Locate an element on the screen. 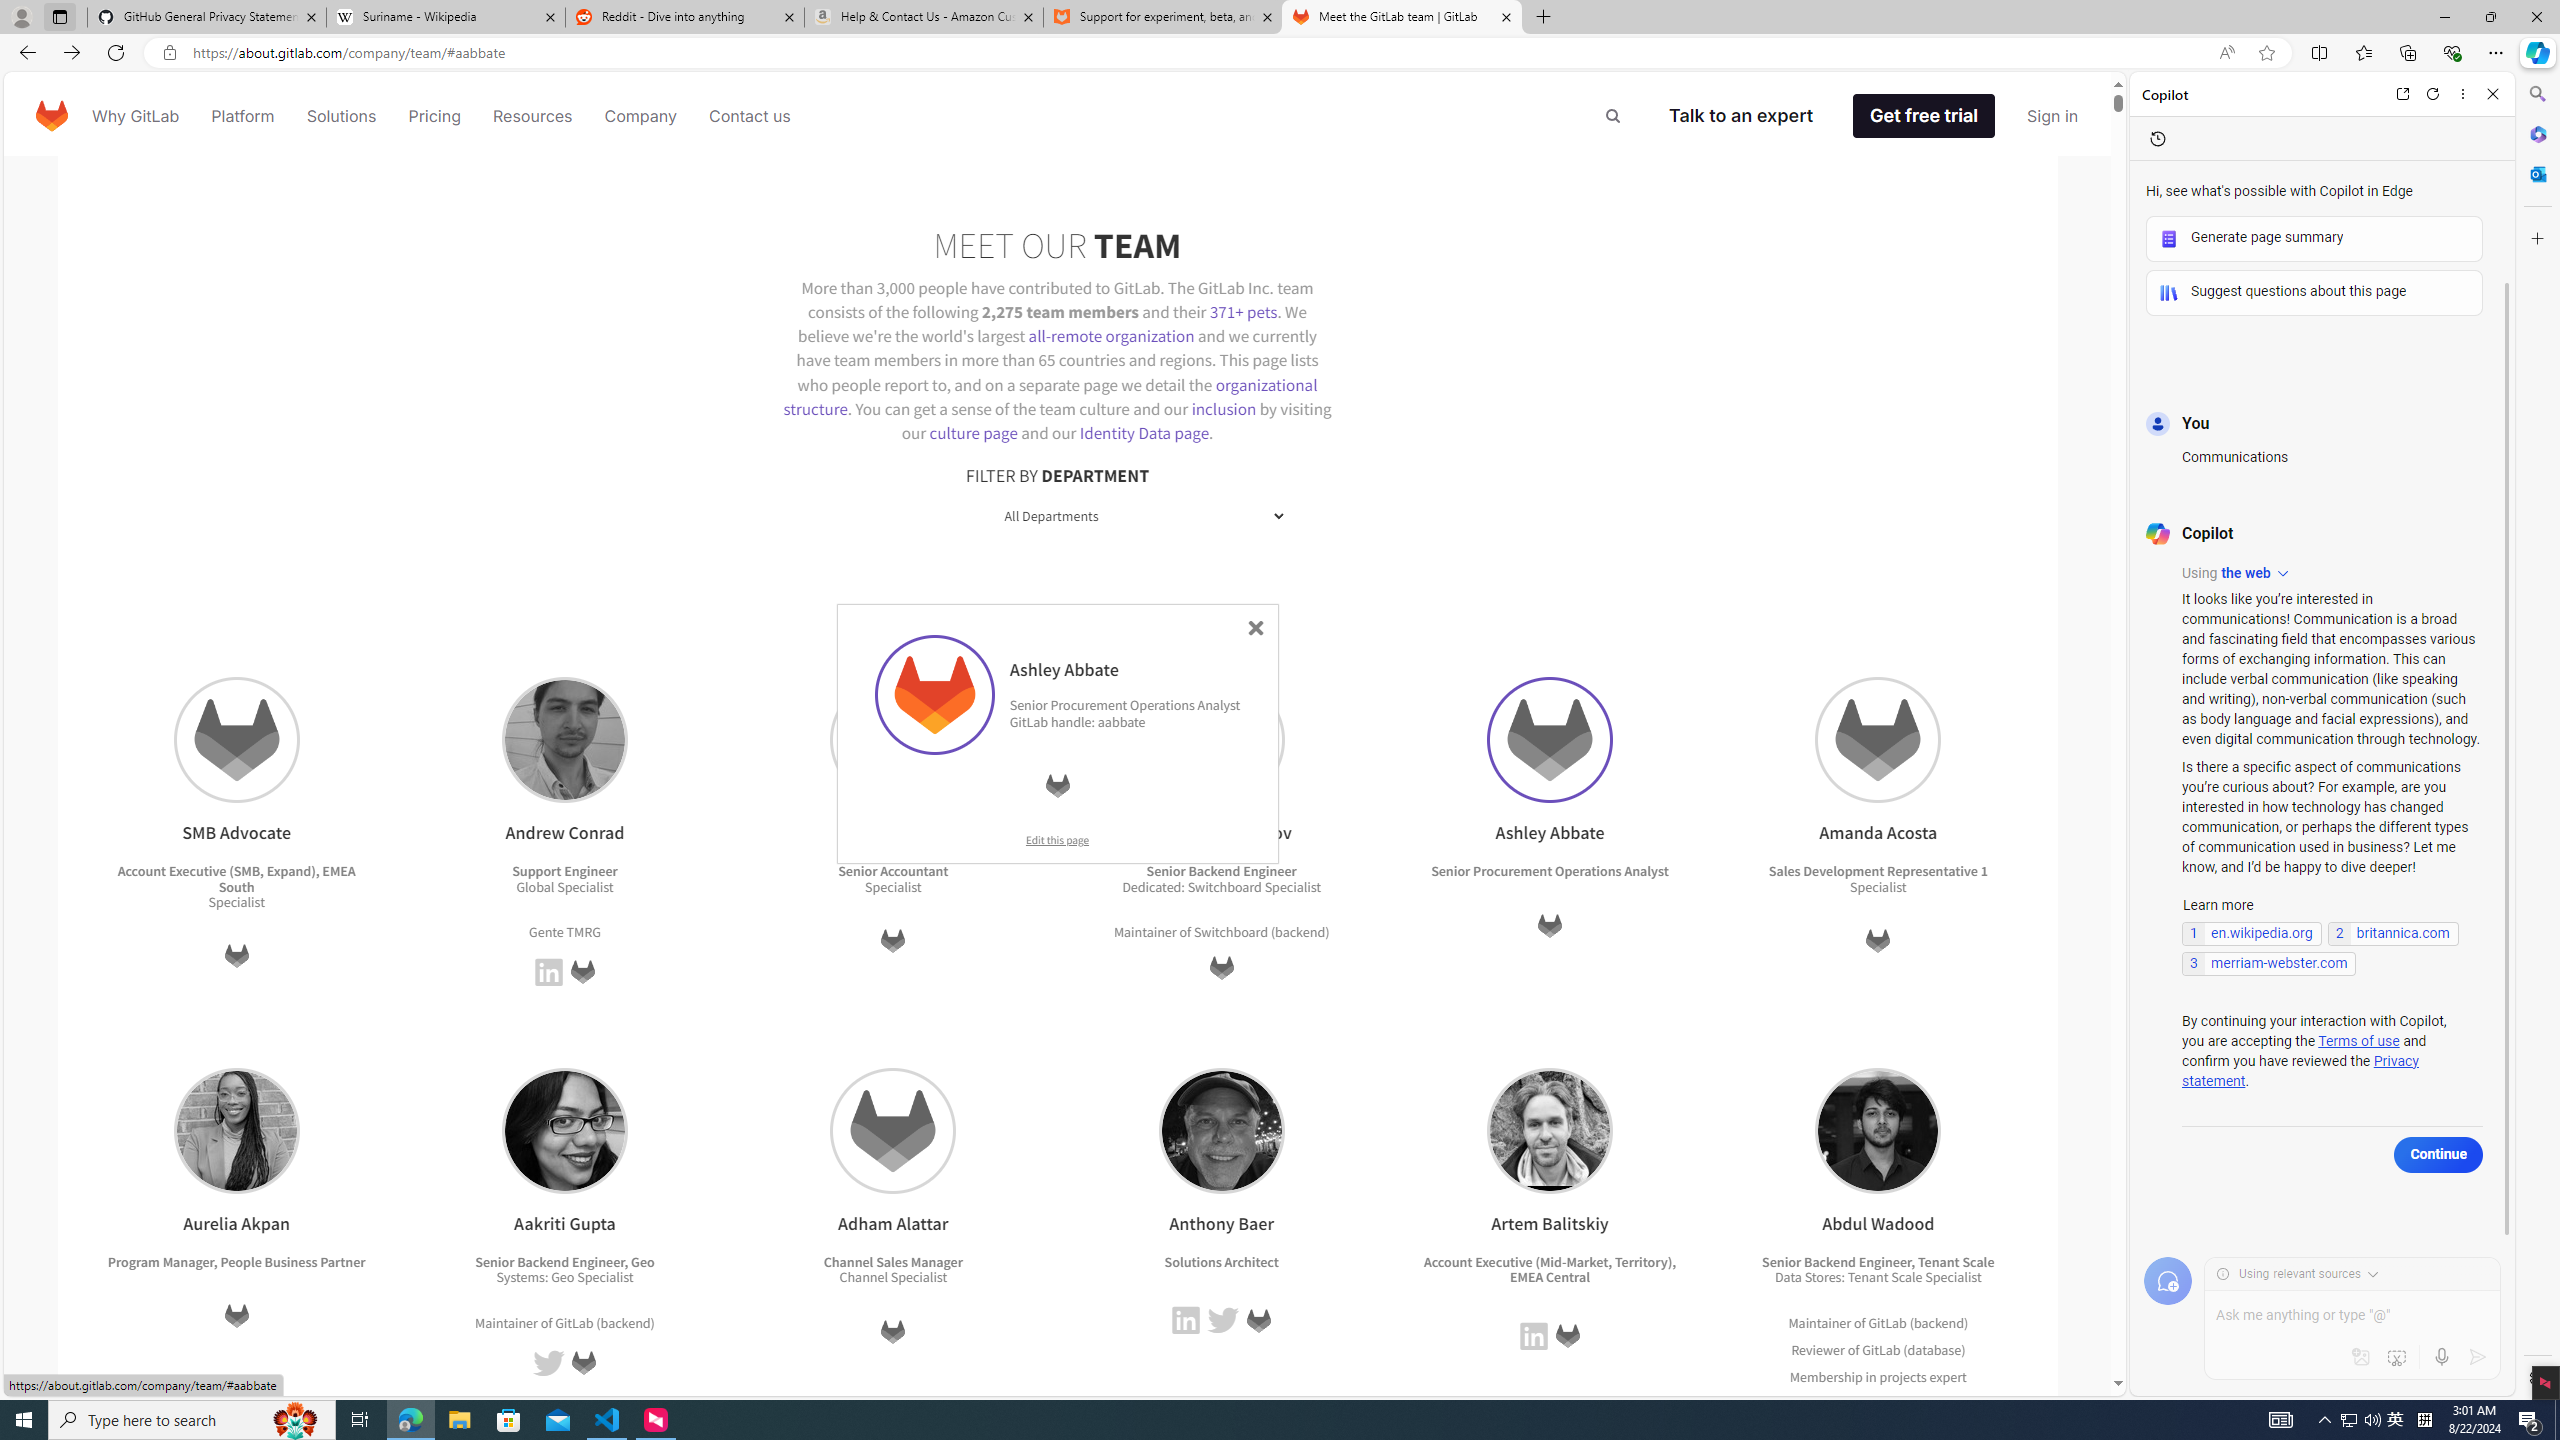  Andrew Conrad is located at coordinates (564, 740).